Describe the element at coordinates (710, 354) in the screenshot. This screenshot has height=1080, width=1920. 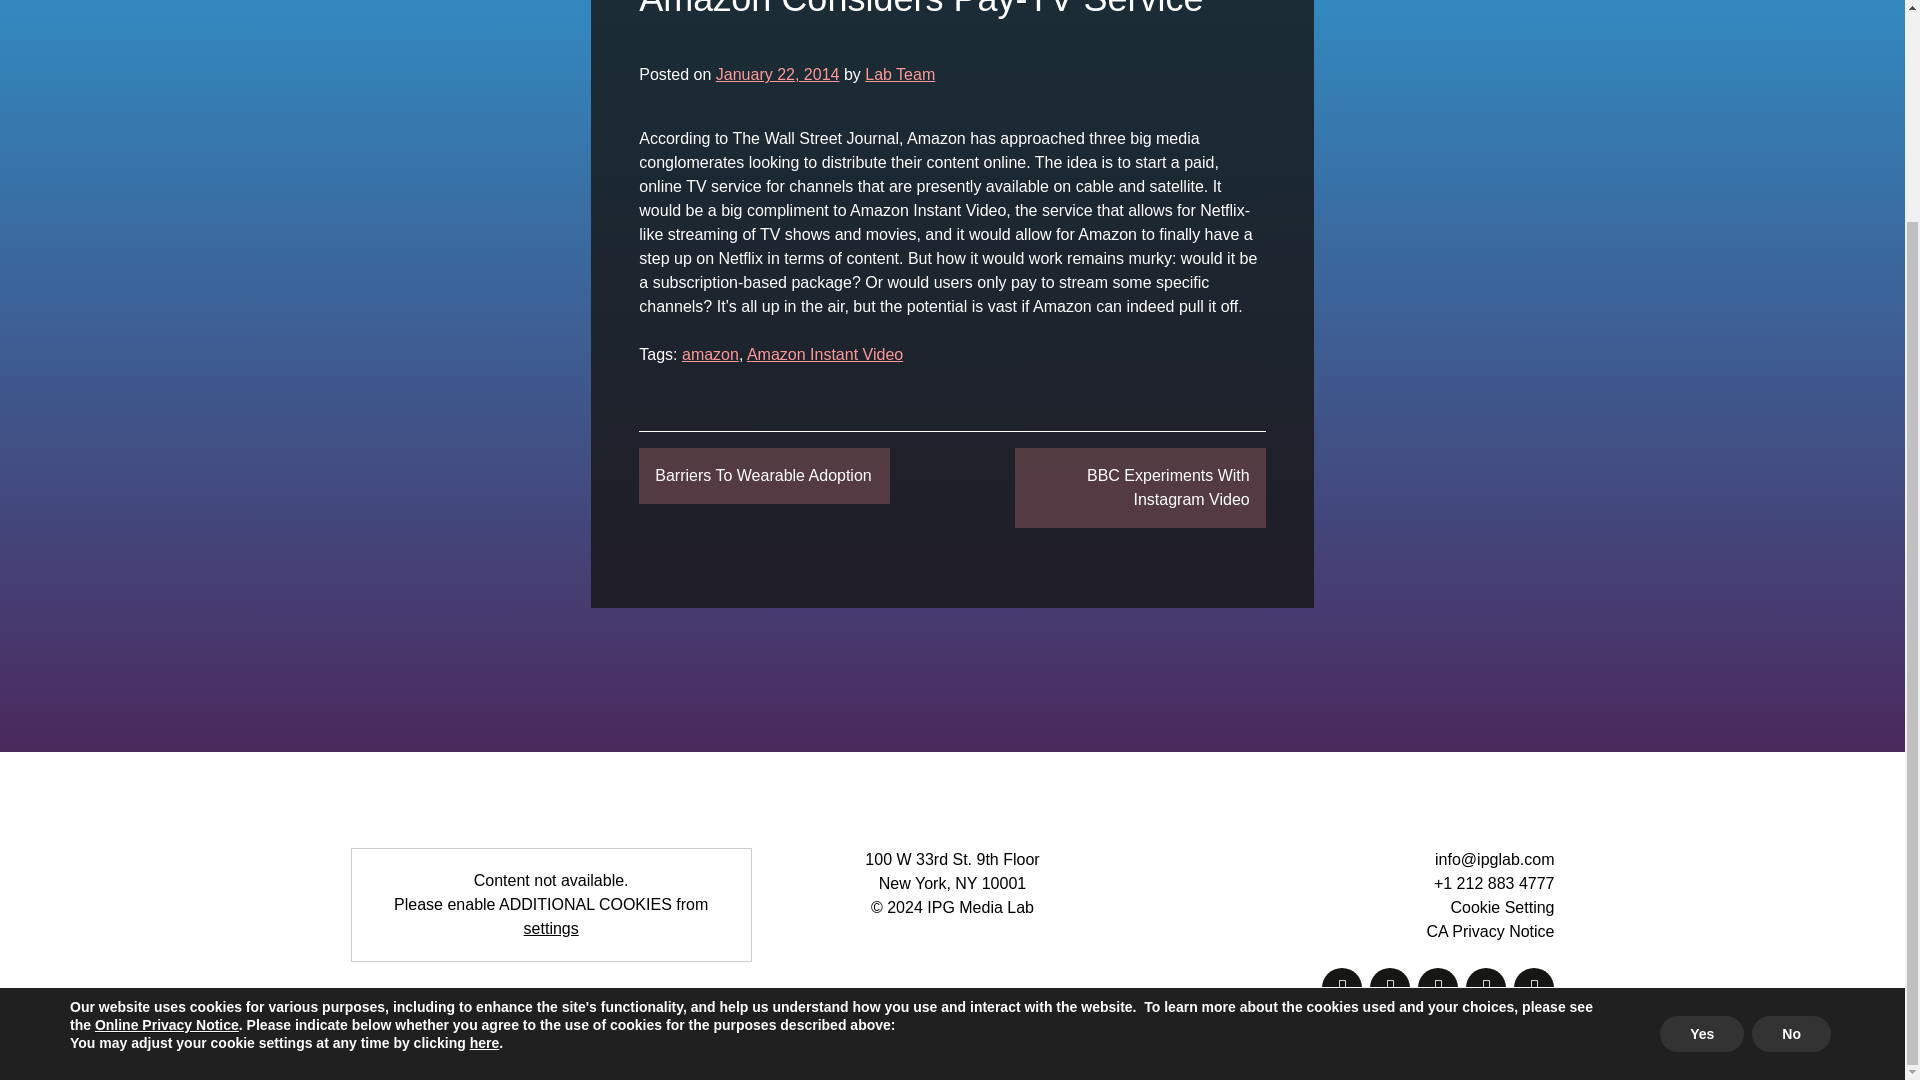
I see `amazon` at that location.